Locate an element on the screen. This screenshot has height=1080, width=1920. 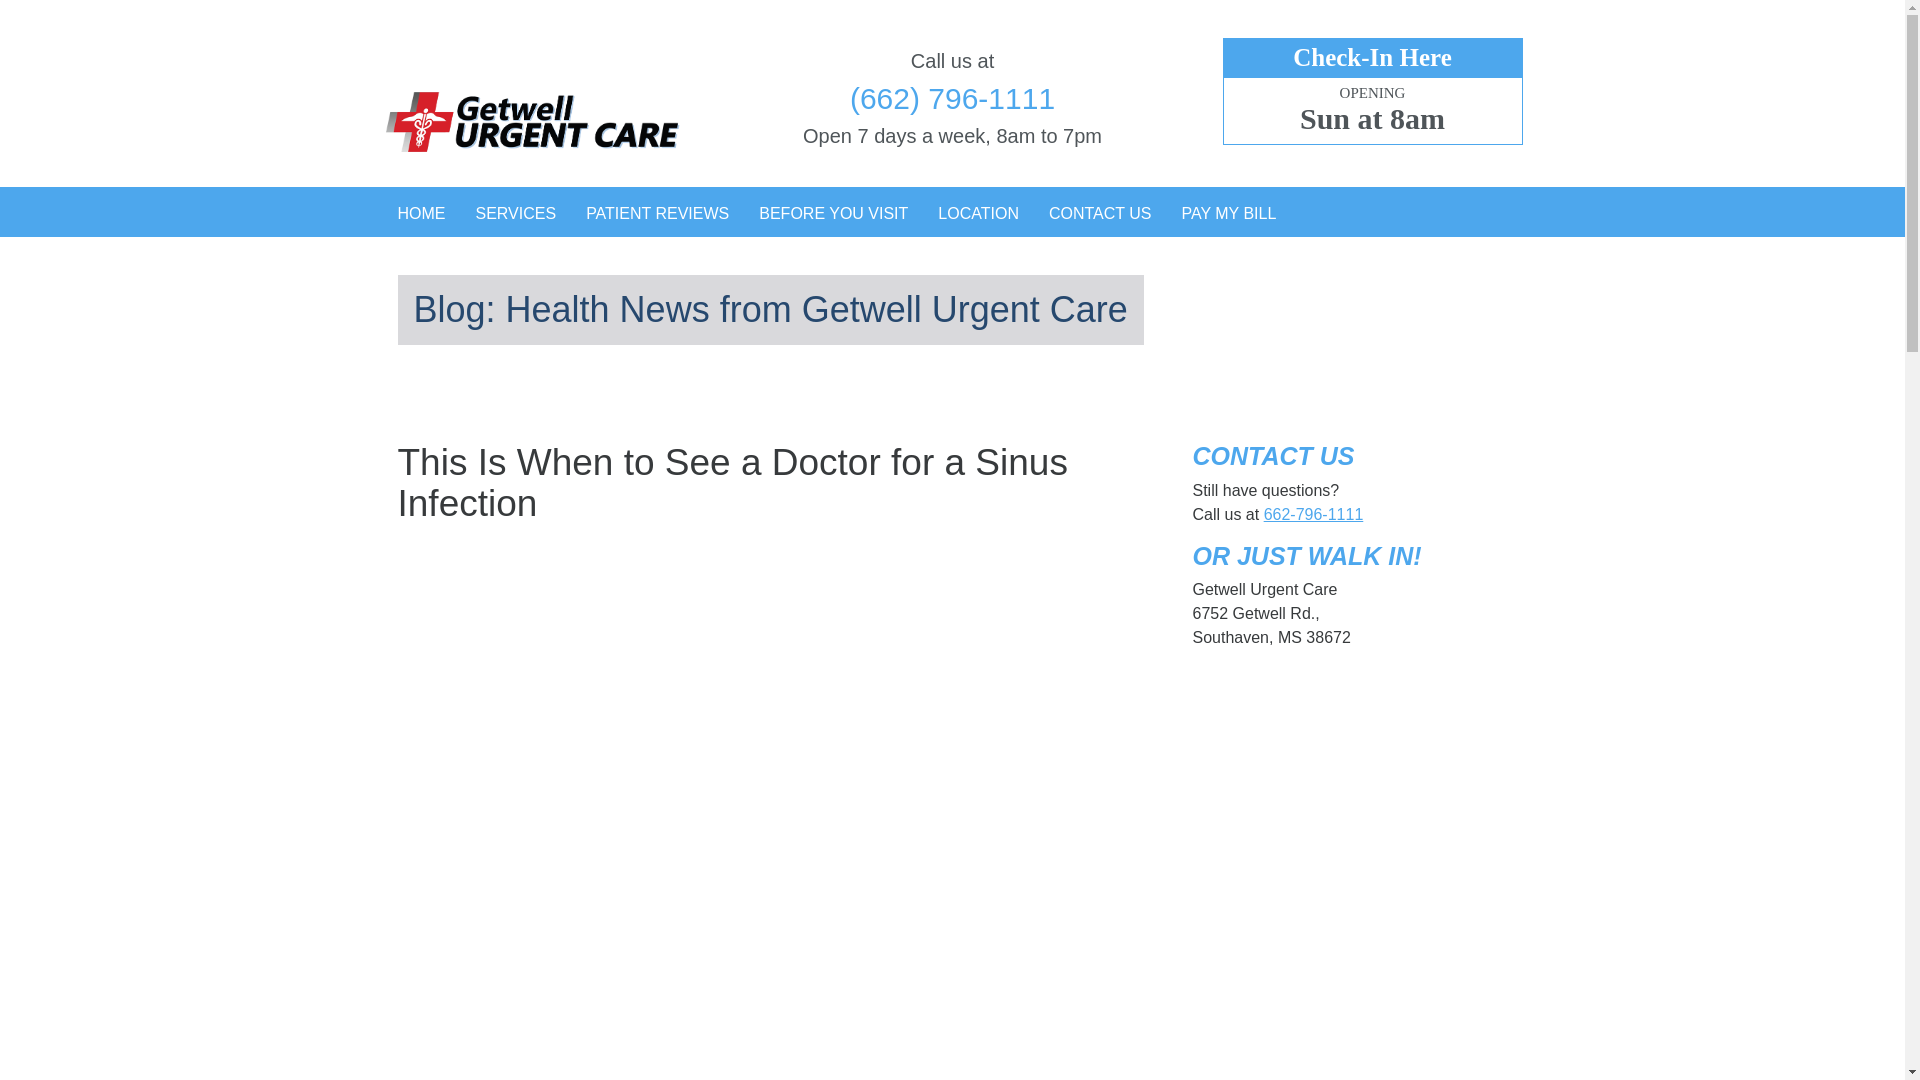
HOME is located at coordinates (421, 213).